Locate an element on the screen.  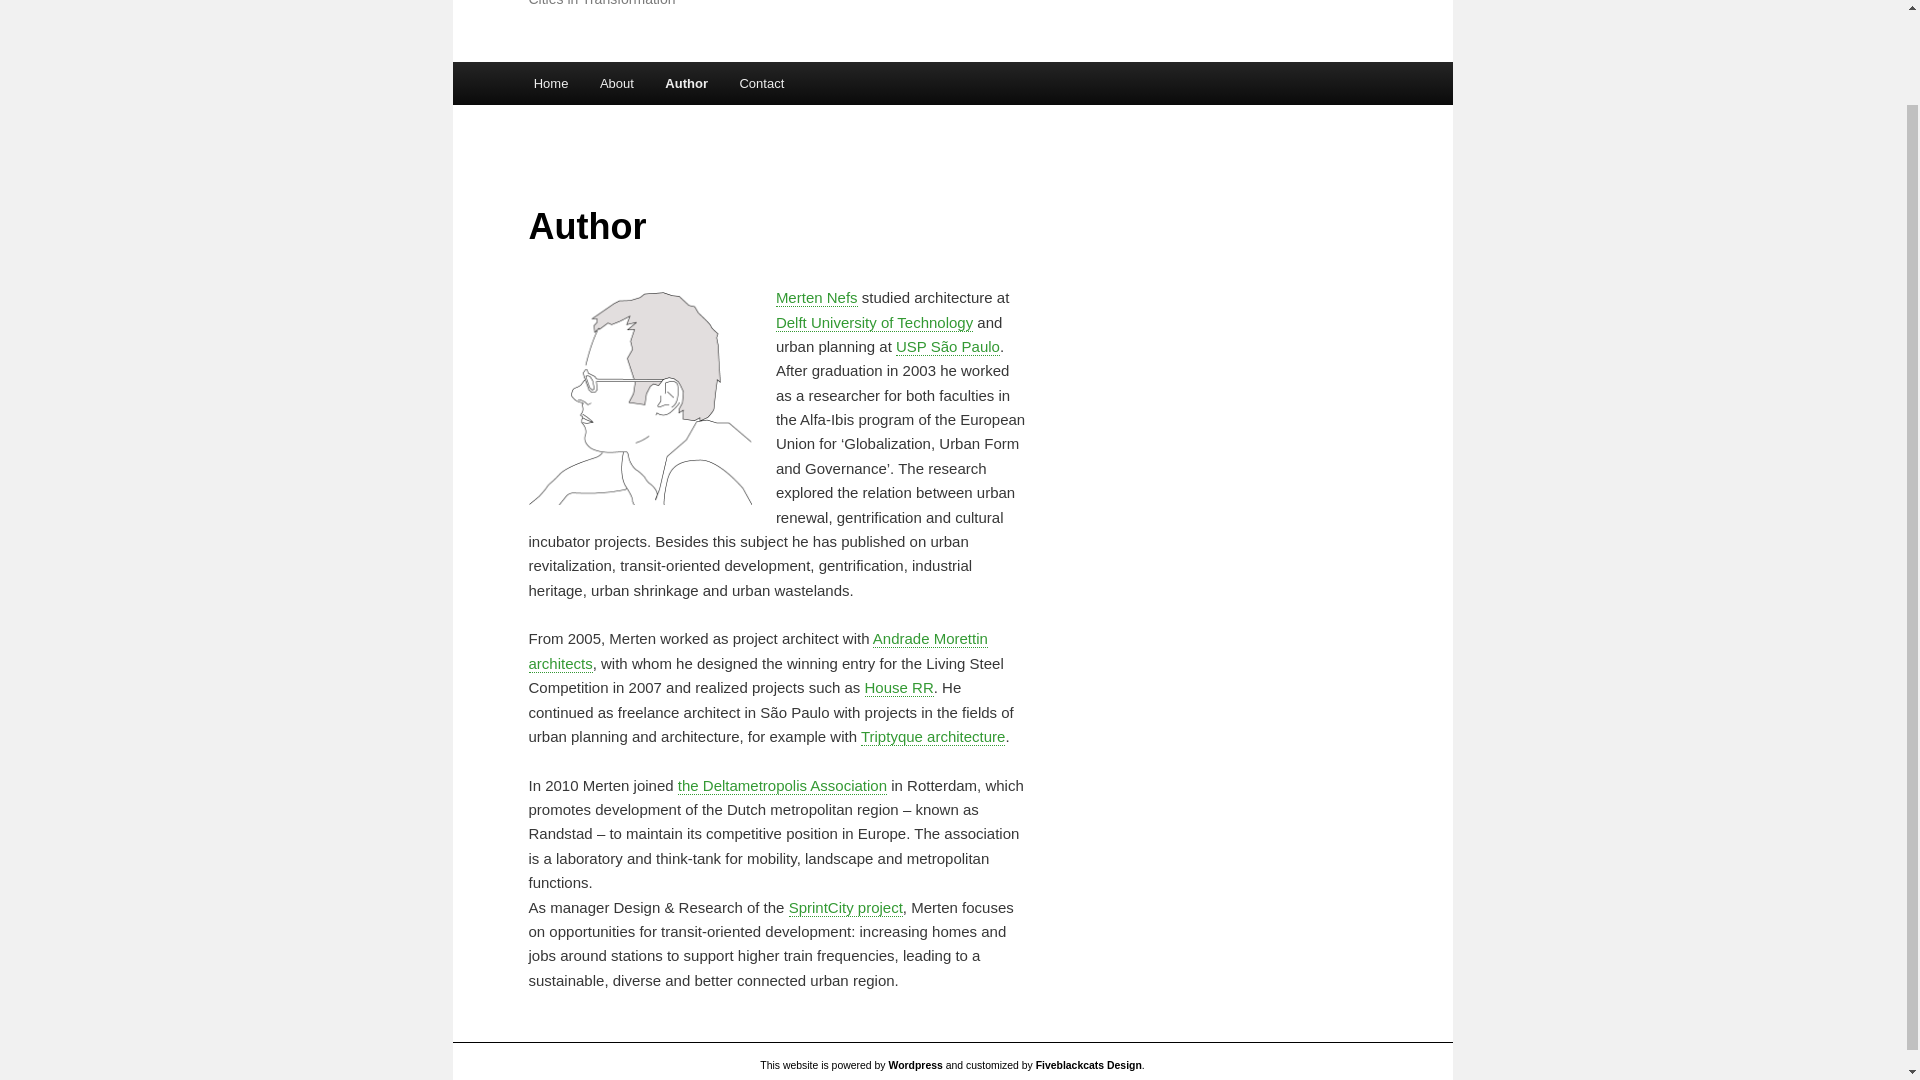
About is located at coordinates (616, 82).